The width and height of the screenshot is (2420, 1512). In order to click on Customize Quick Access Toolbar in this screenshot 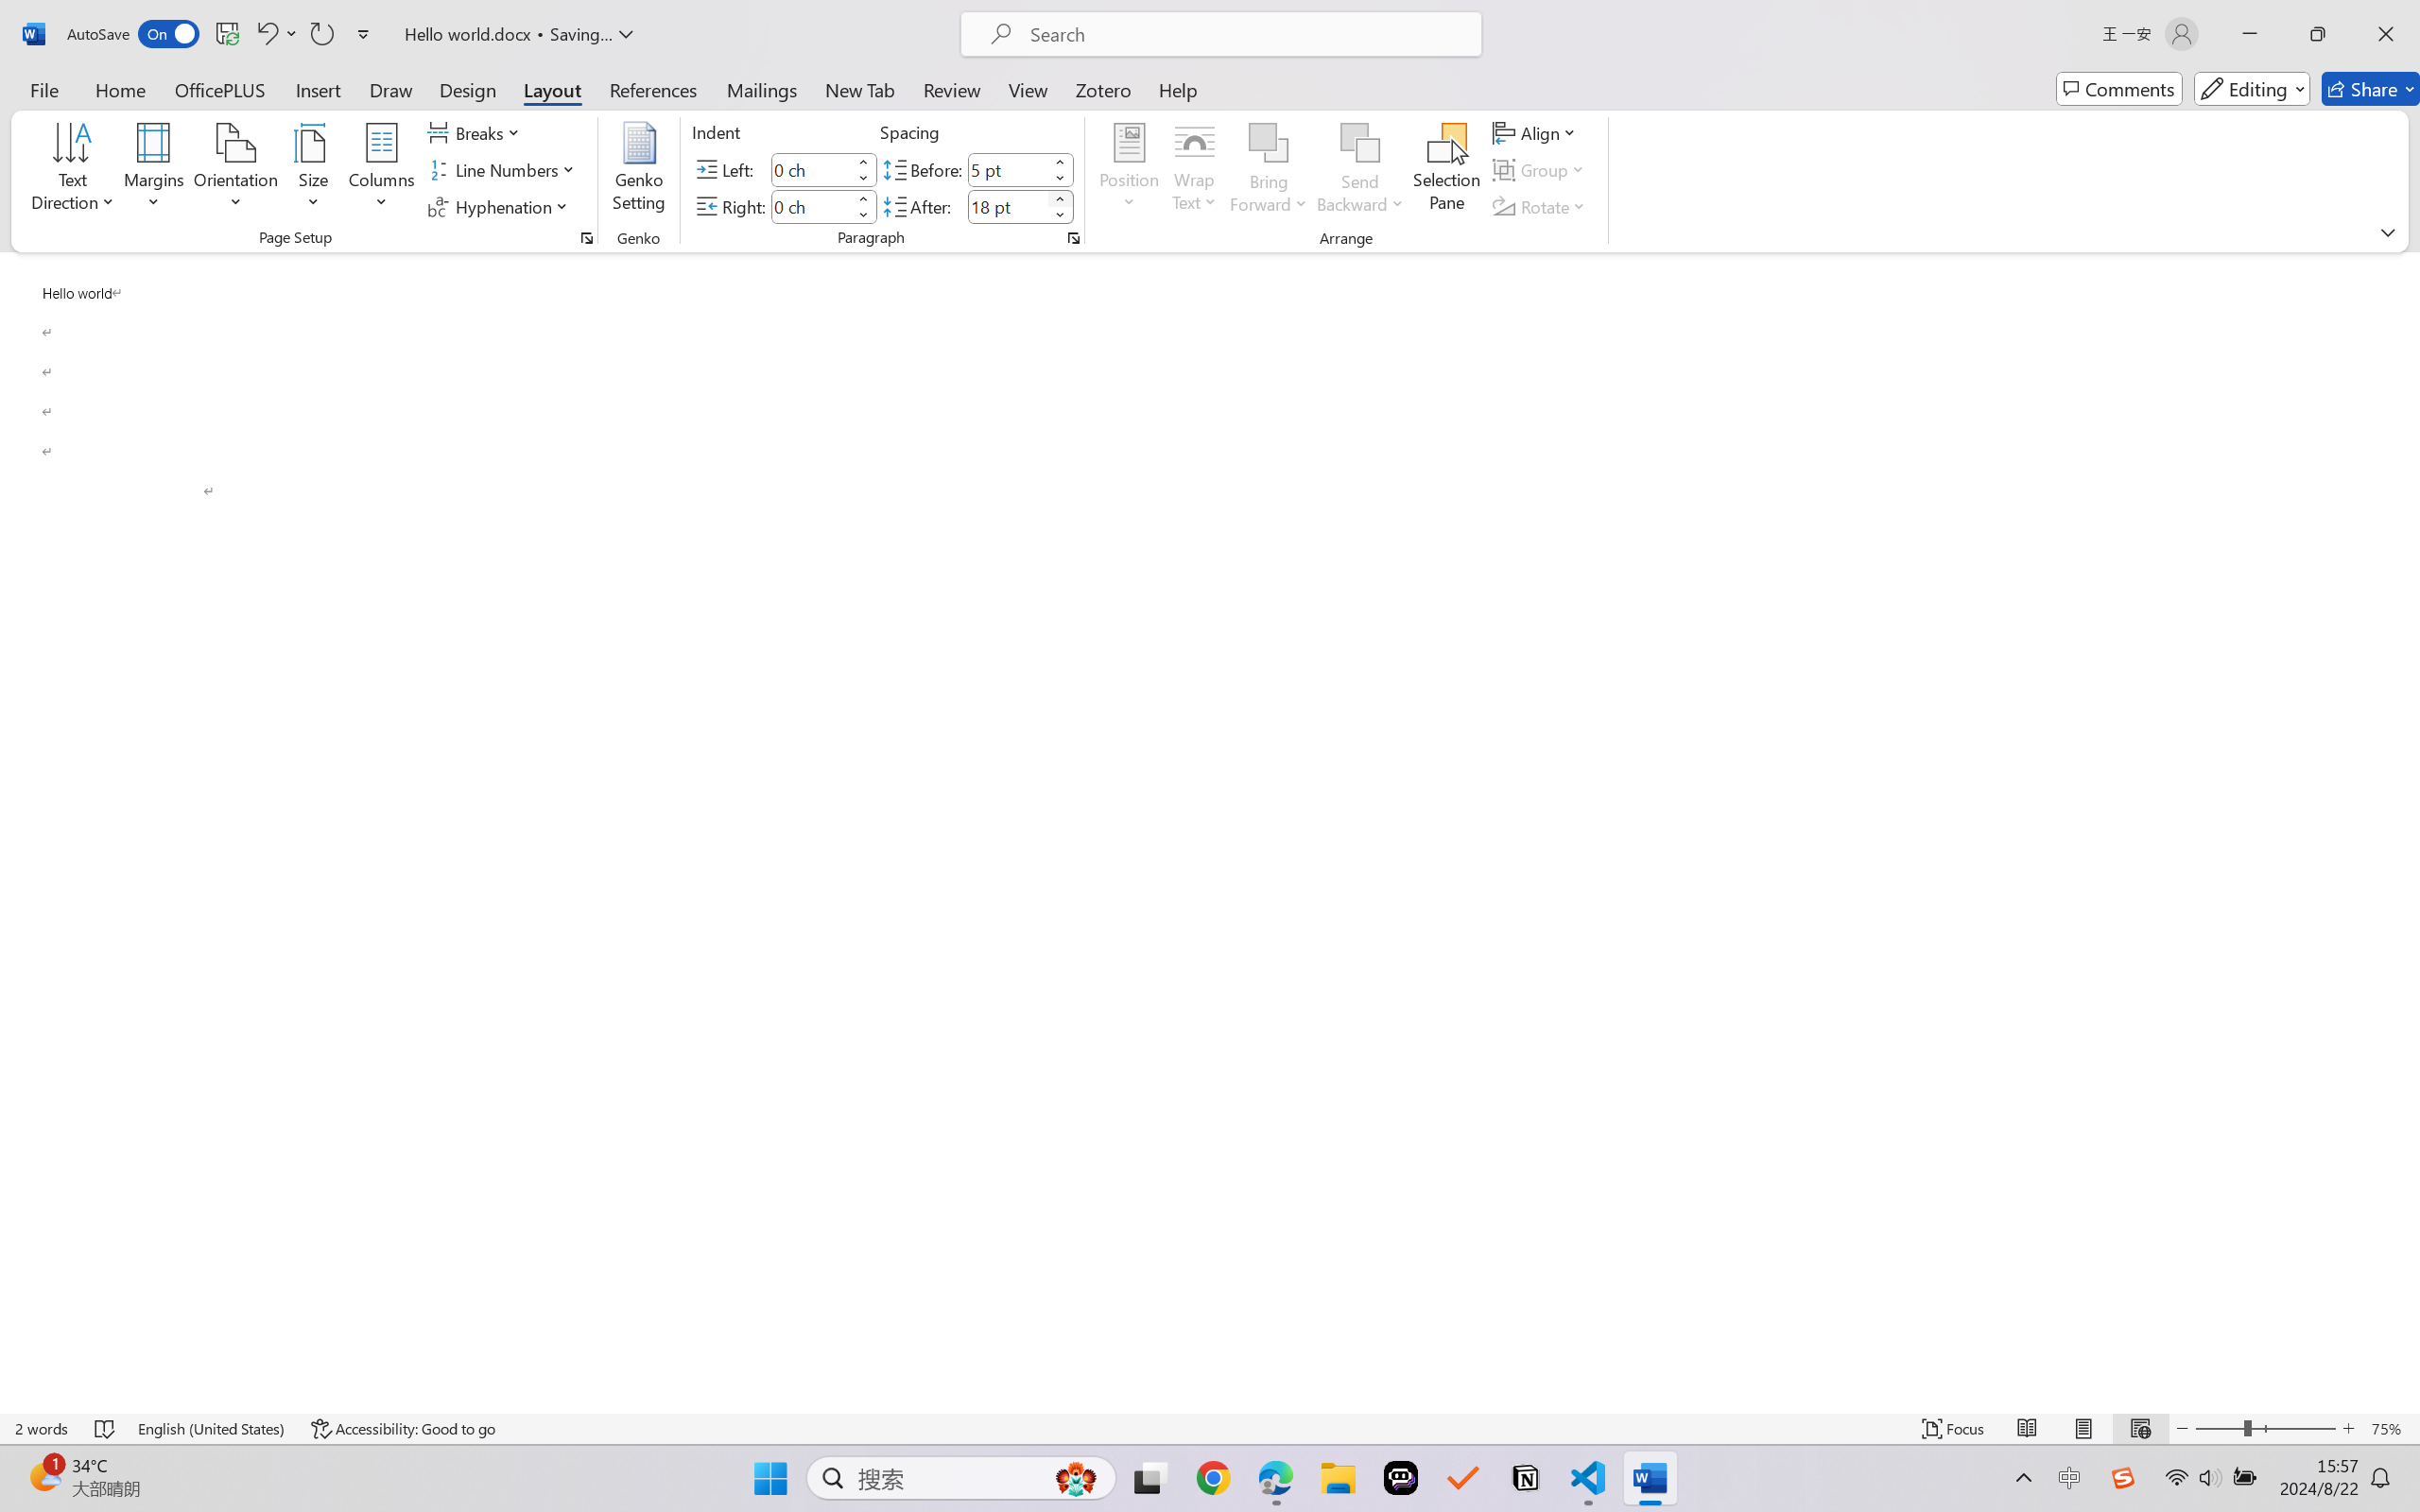, I will do `click(364, 34)`.